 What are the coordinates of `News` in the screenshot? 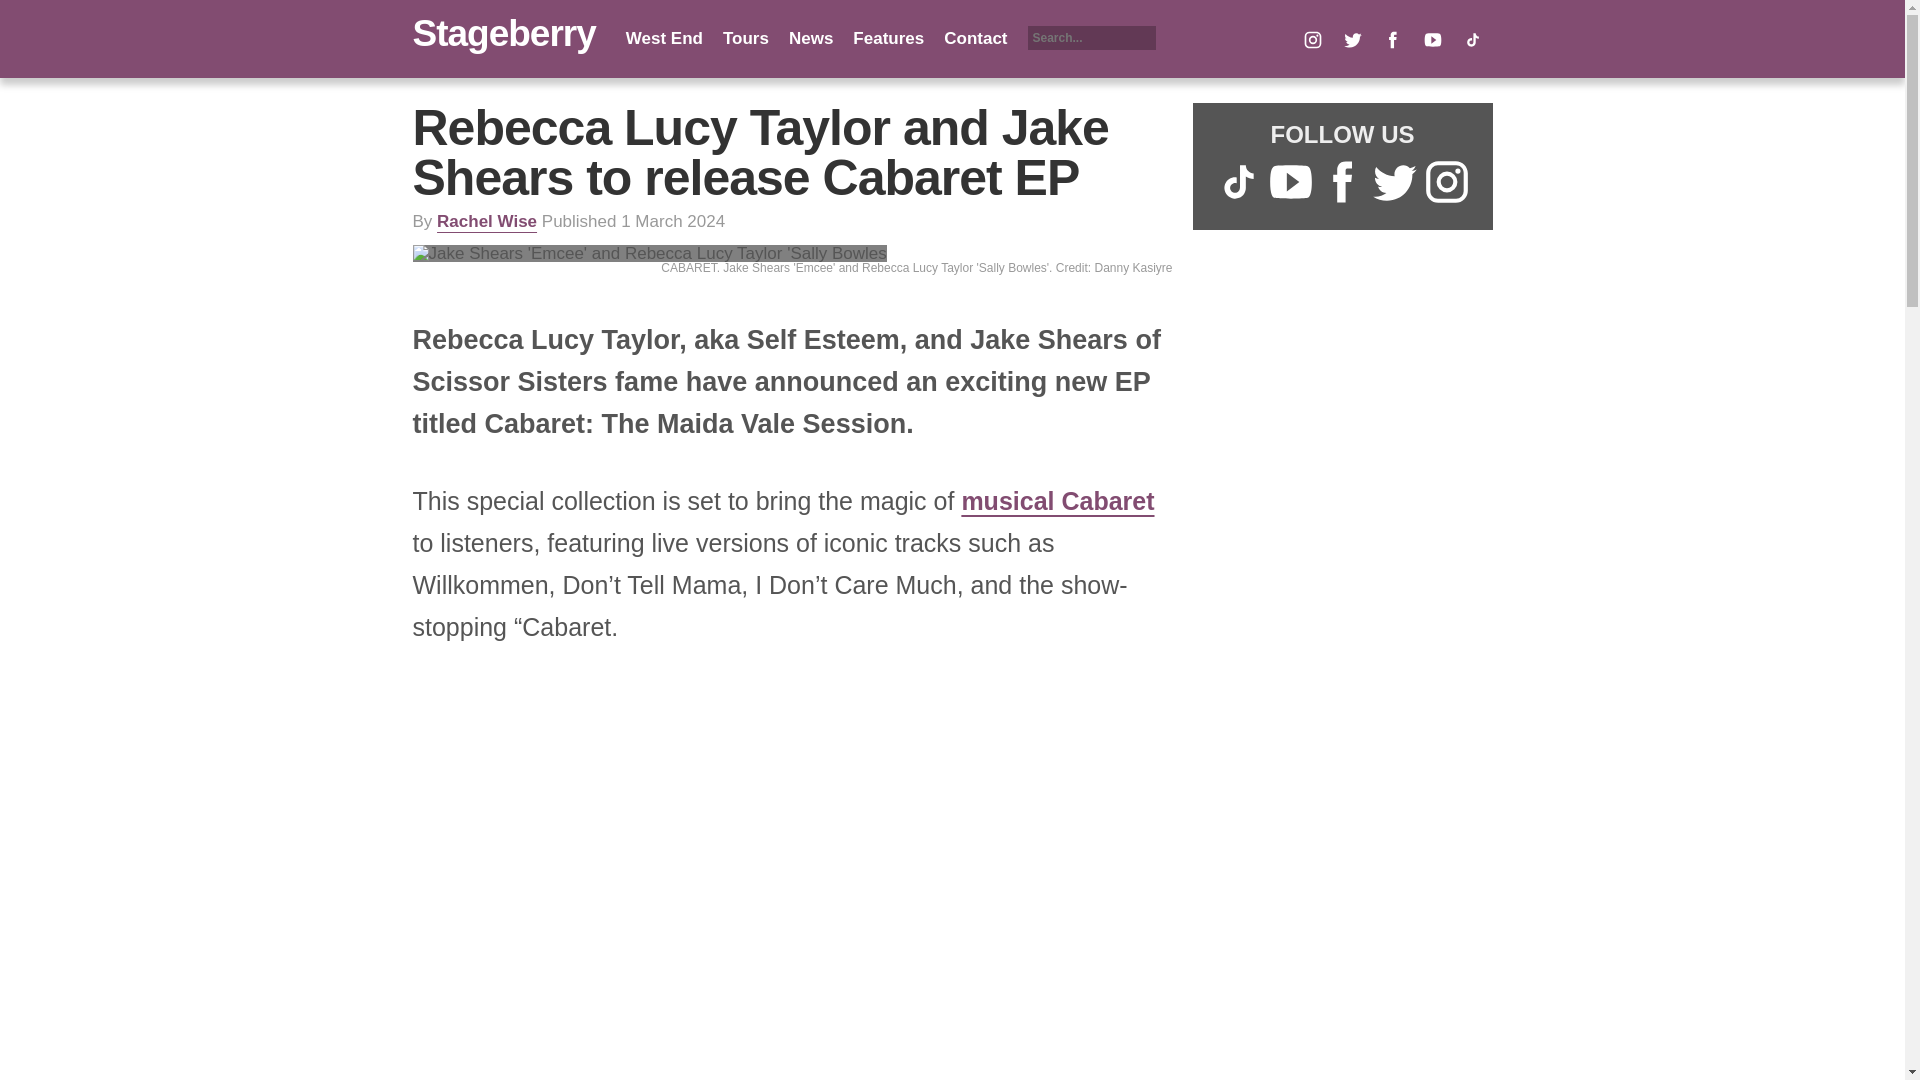 It's located at (811, 38).